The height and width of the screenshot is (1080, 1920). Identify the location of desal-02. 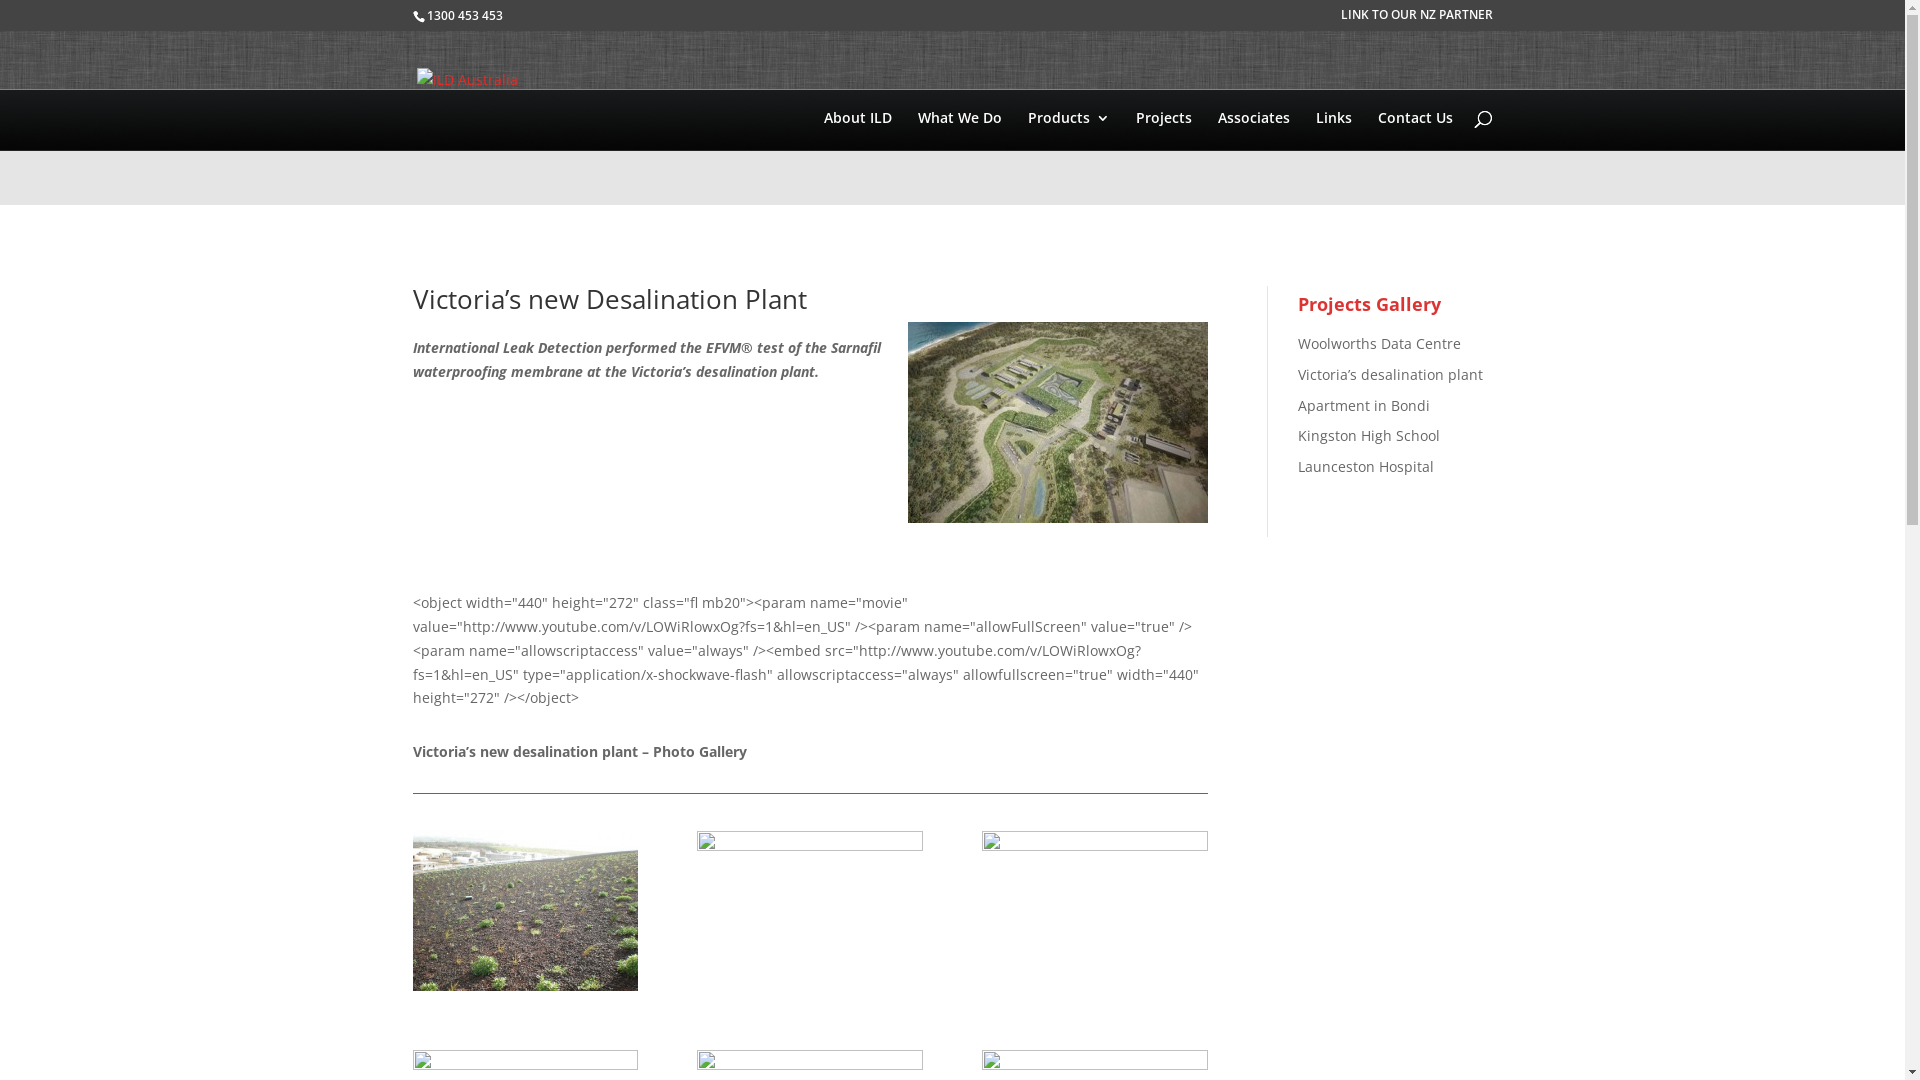
(1094, 990).